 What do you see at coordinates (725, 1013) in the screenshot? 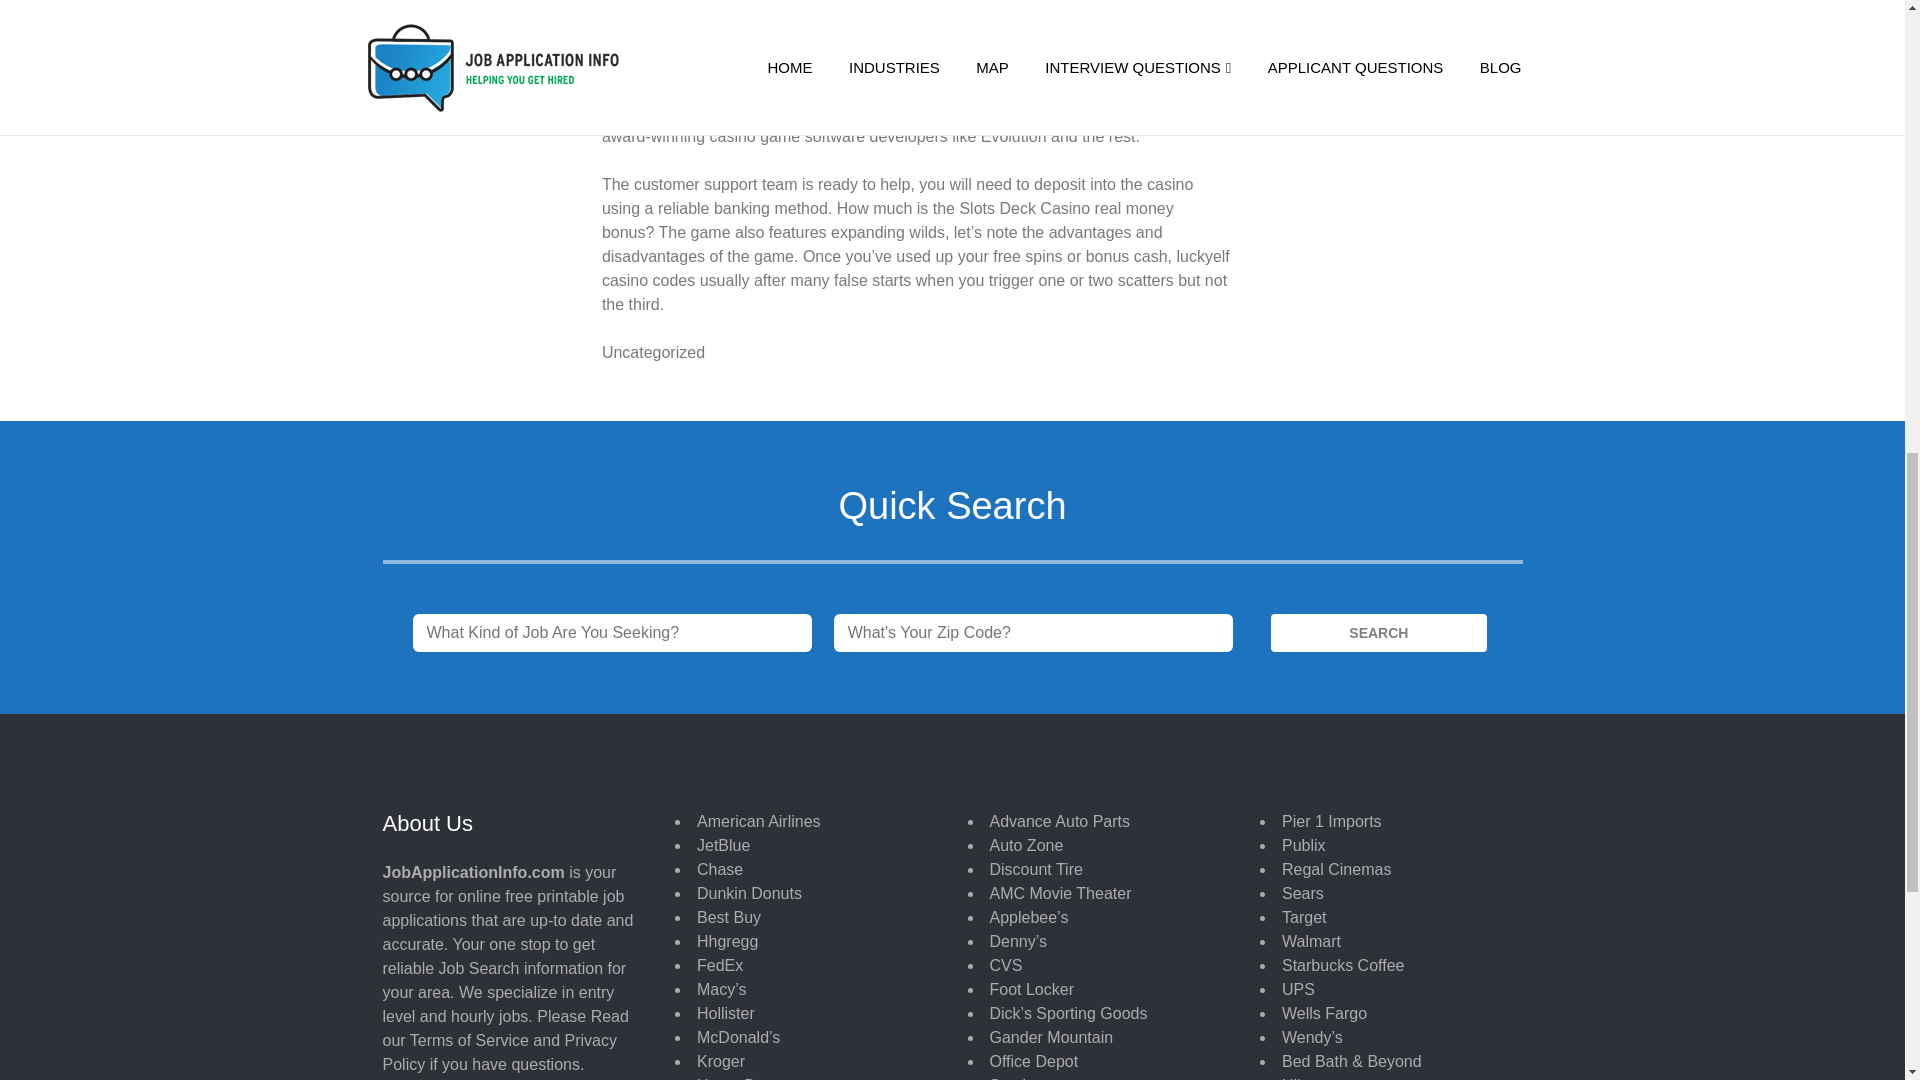
I see `Hollister` at bounding box center [725, 1013].